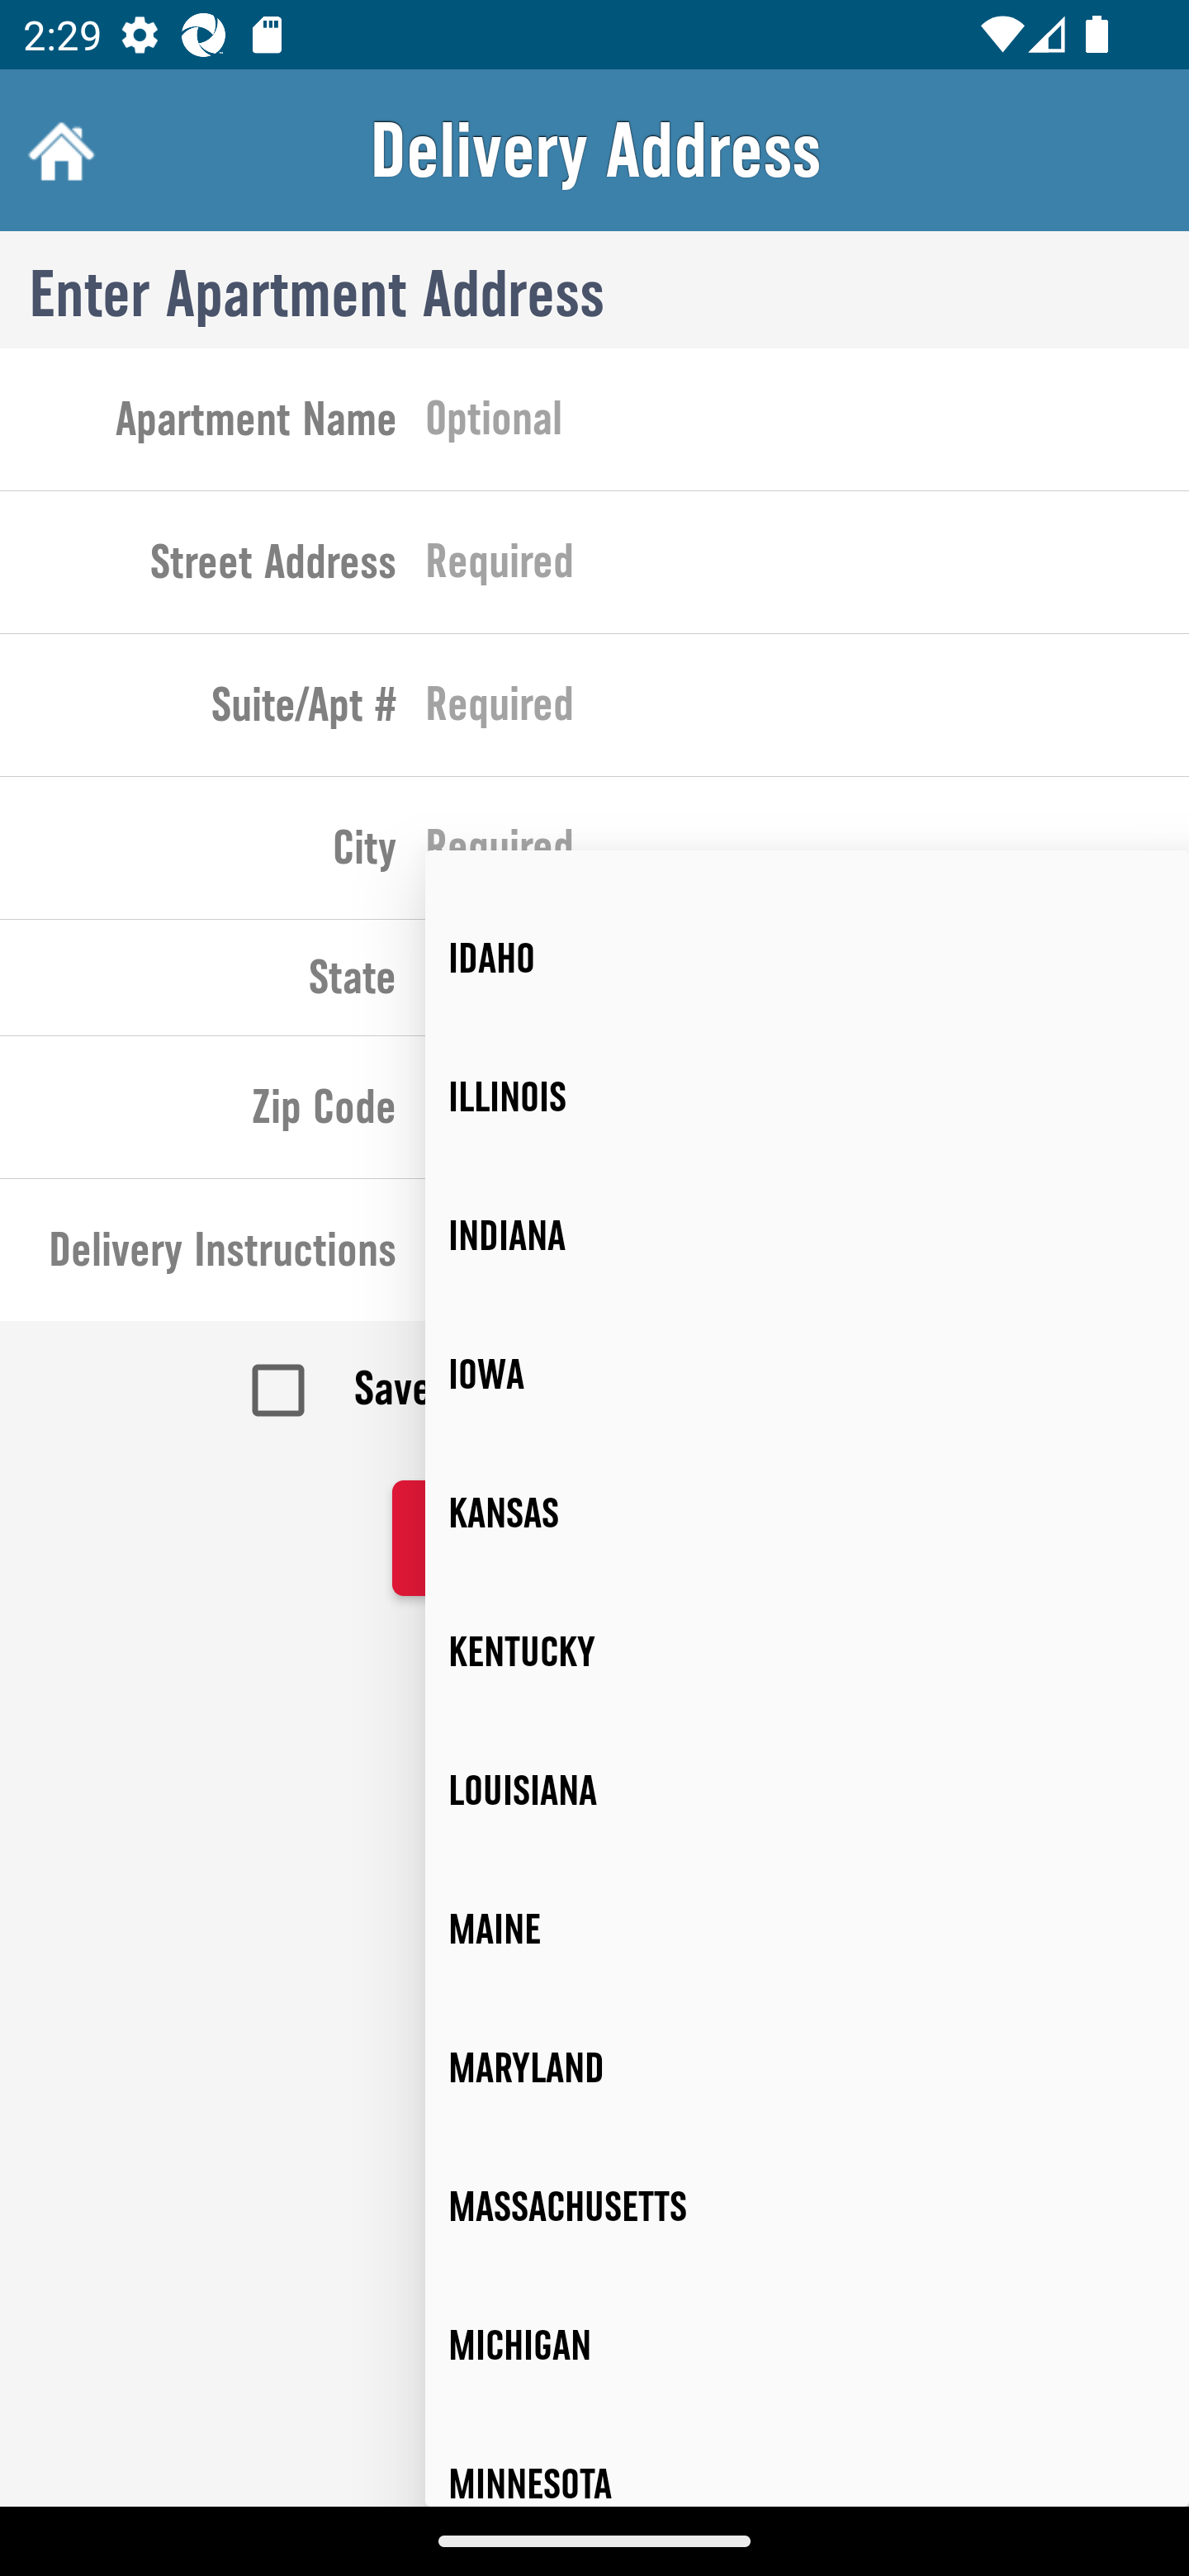  Describe the element at coordinates (808, 958) in the screenshot. I see `IDAHO` at that location.